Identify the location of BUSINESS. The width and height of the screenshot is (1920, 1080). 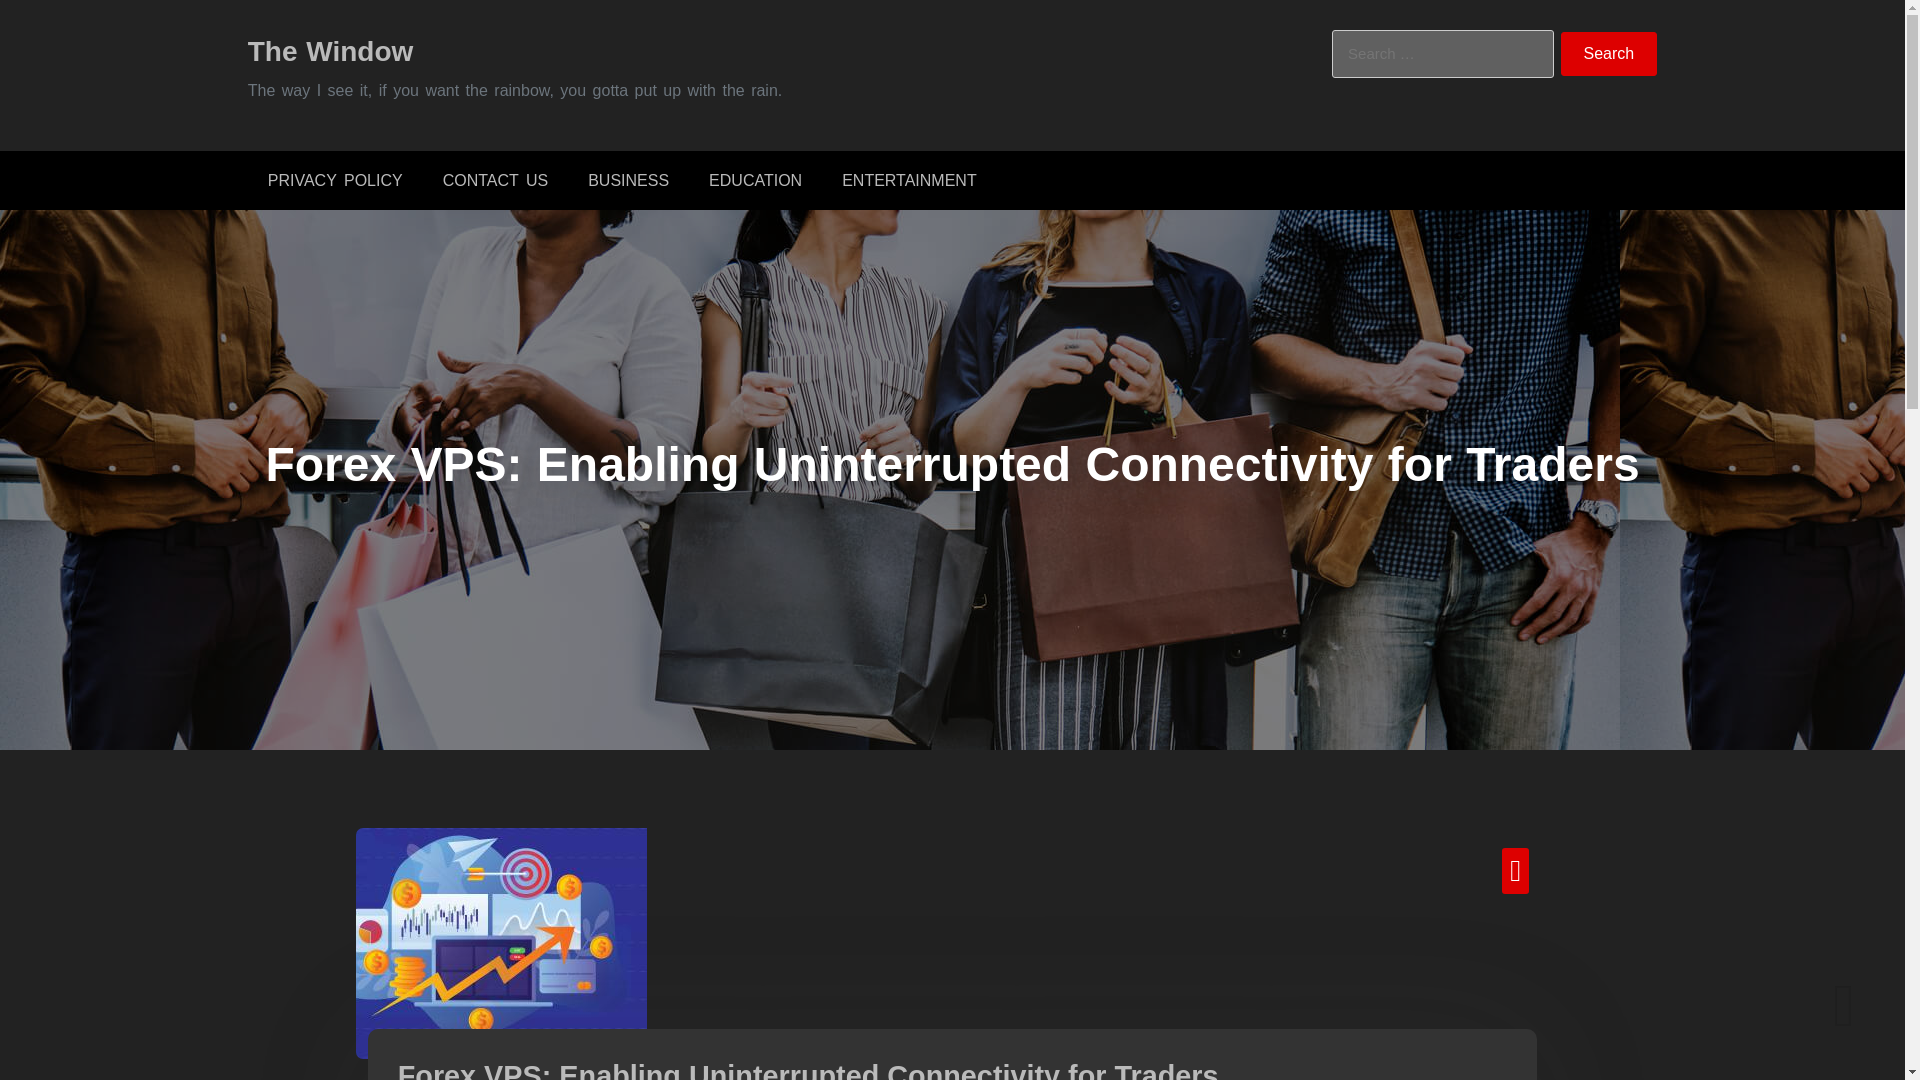
(628, 180).